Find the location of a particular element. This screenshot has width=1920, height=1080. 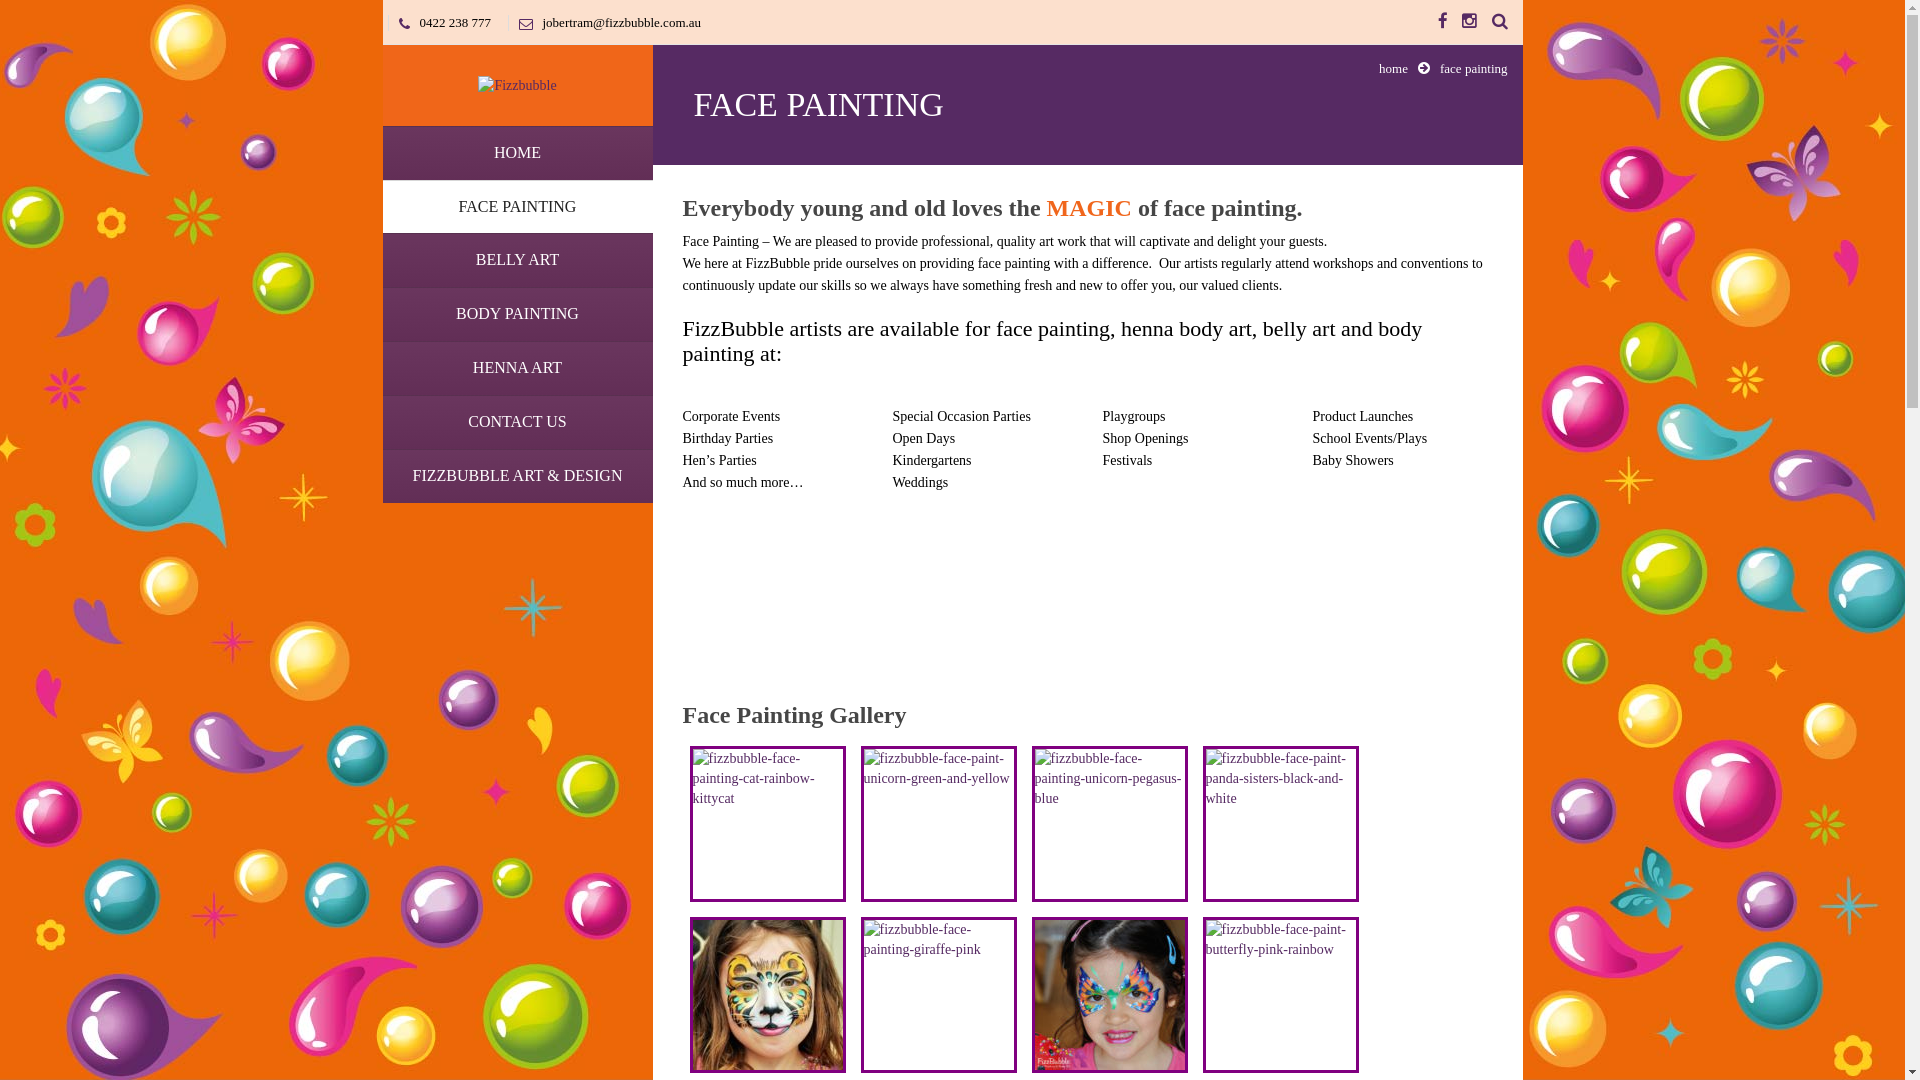

BELLY ART is located at coordinates (517, 260).